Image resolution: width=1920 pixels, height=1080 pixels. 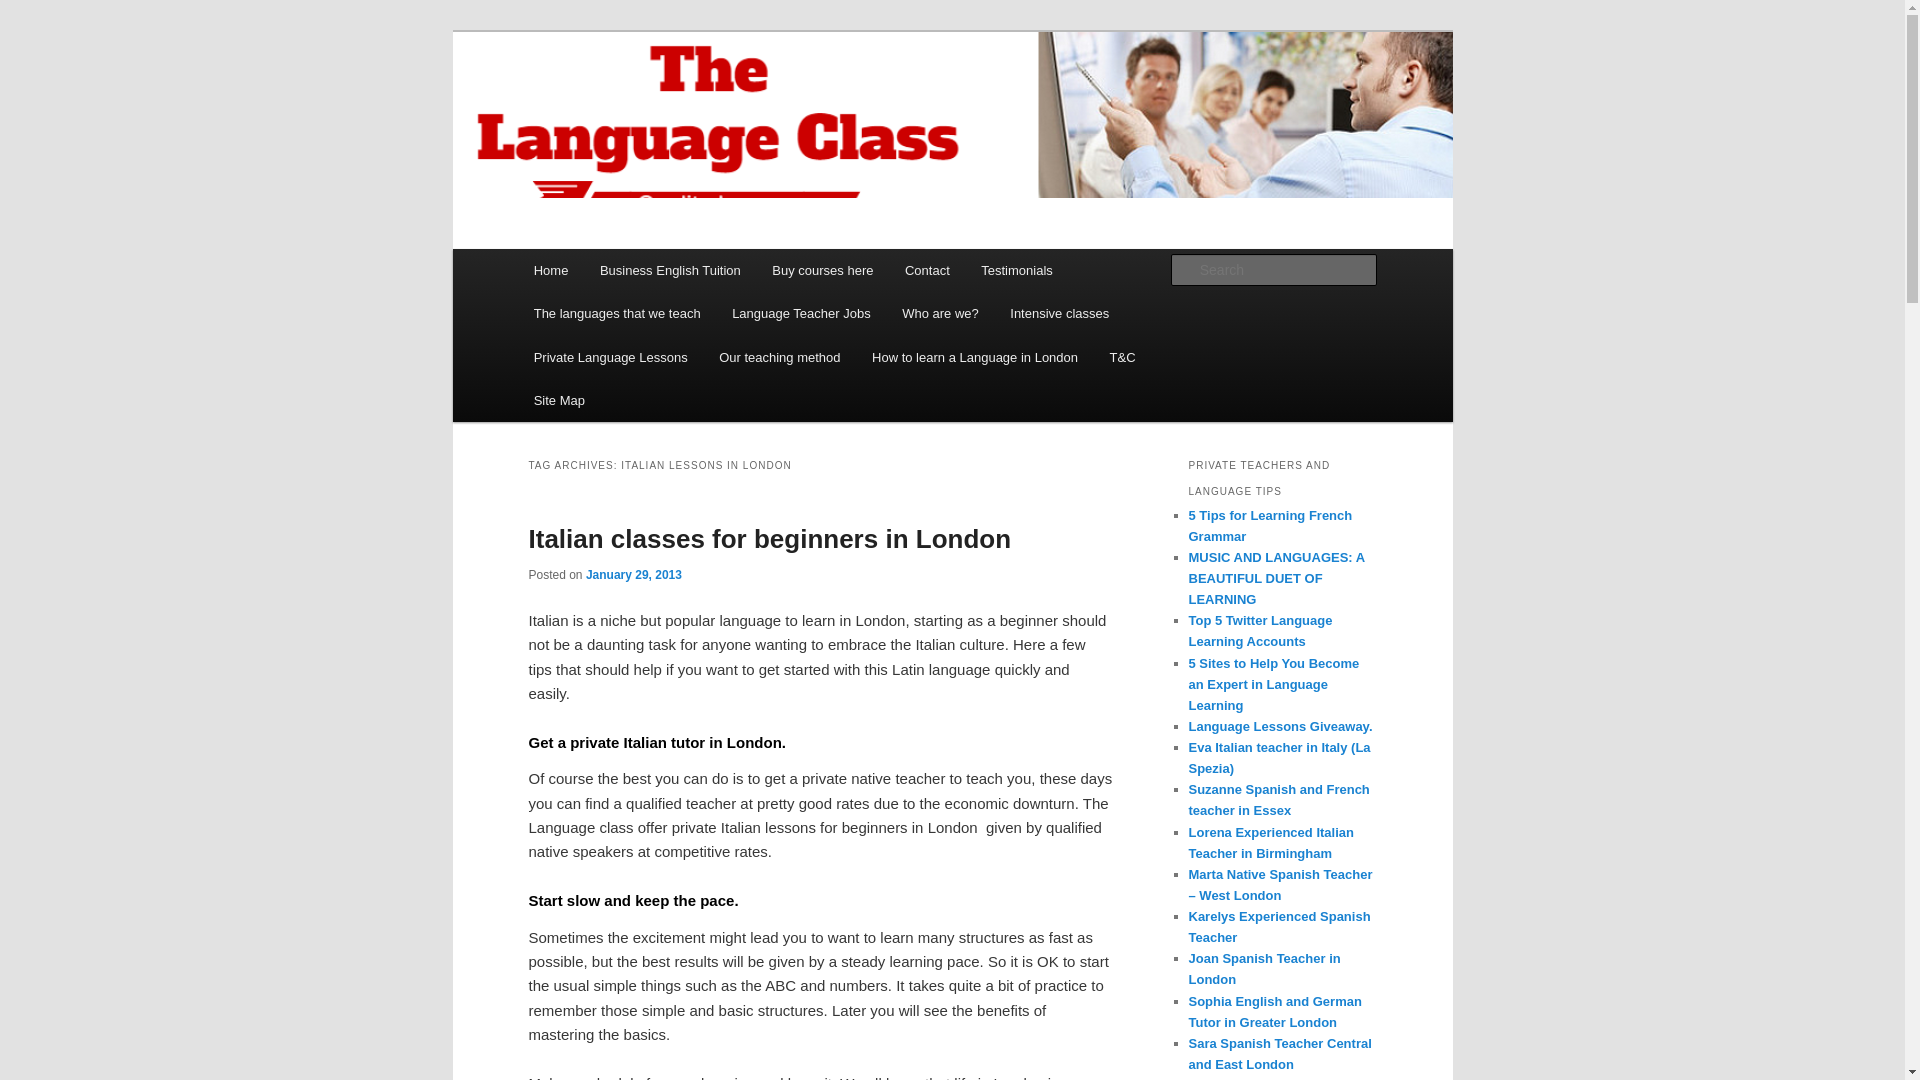 I want to click on Italian classes for beginners in London, so click(x=770, y=538).